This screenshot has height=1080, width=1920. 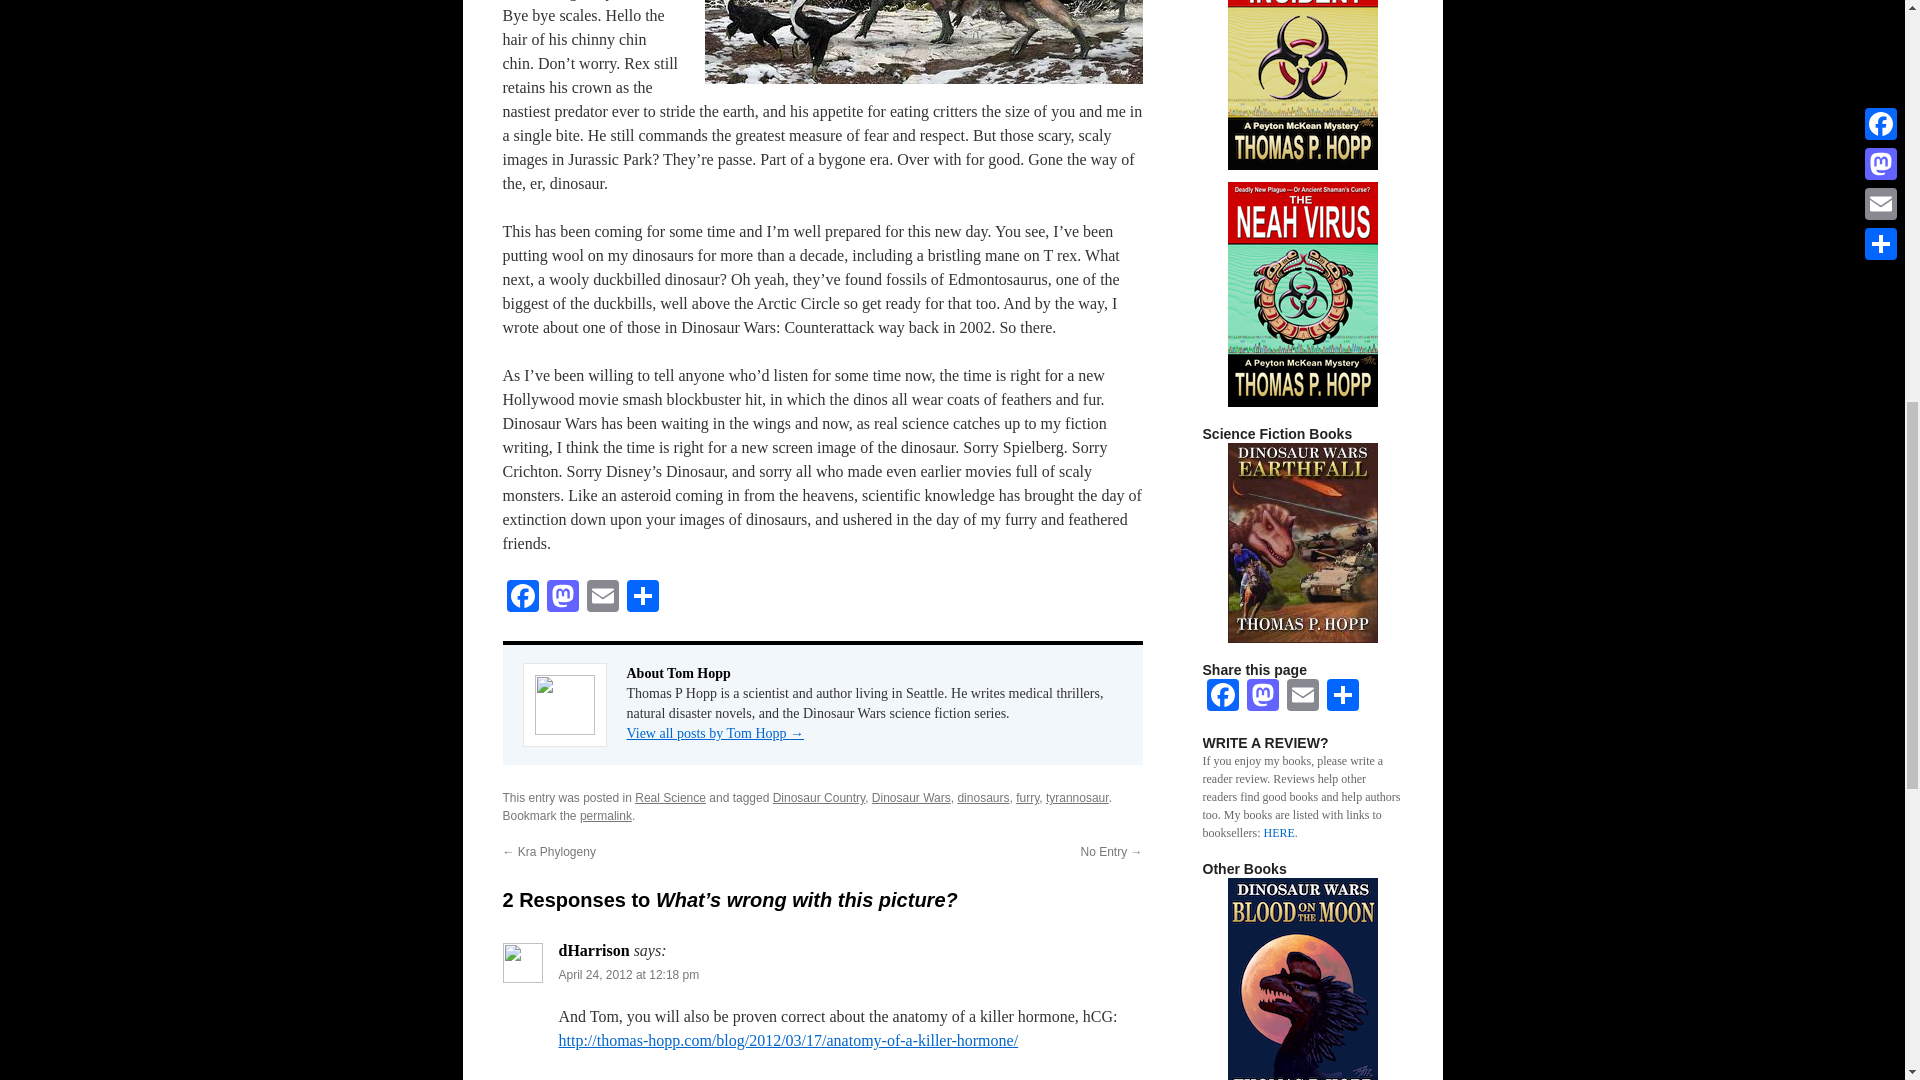 I want to click on Share, so click(x=642, y=598).